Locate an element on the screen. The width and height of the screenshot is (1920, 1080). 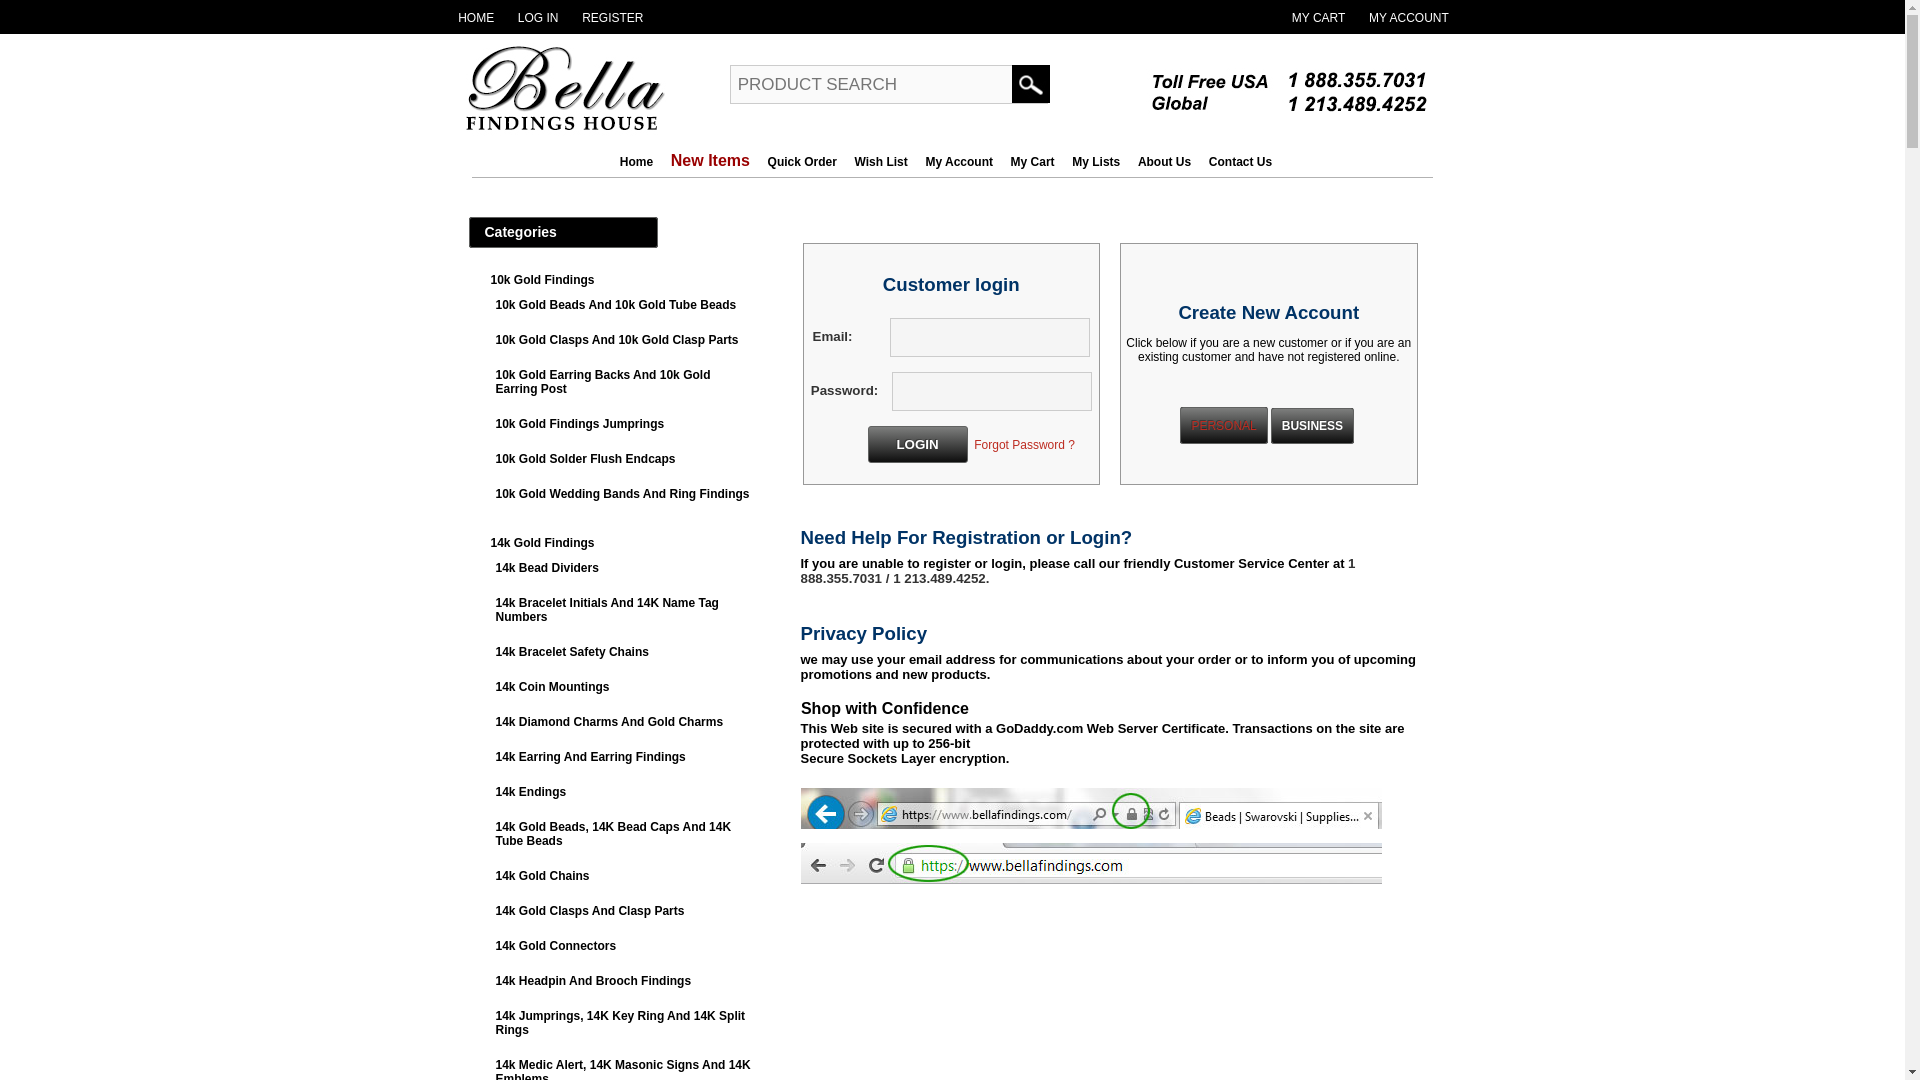
My Account is located at coordinates (958, 162).